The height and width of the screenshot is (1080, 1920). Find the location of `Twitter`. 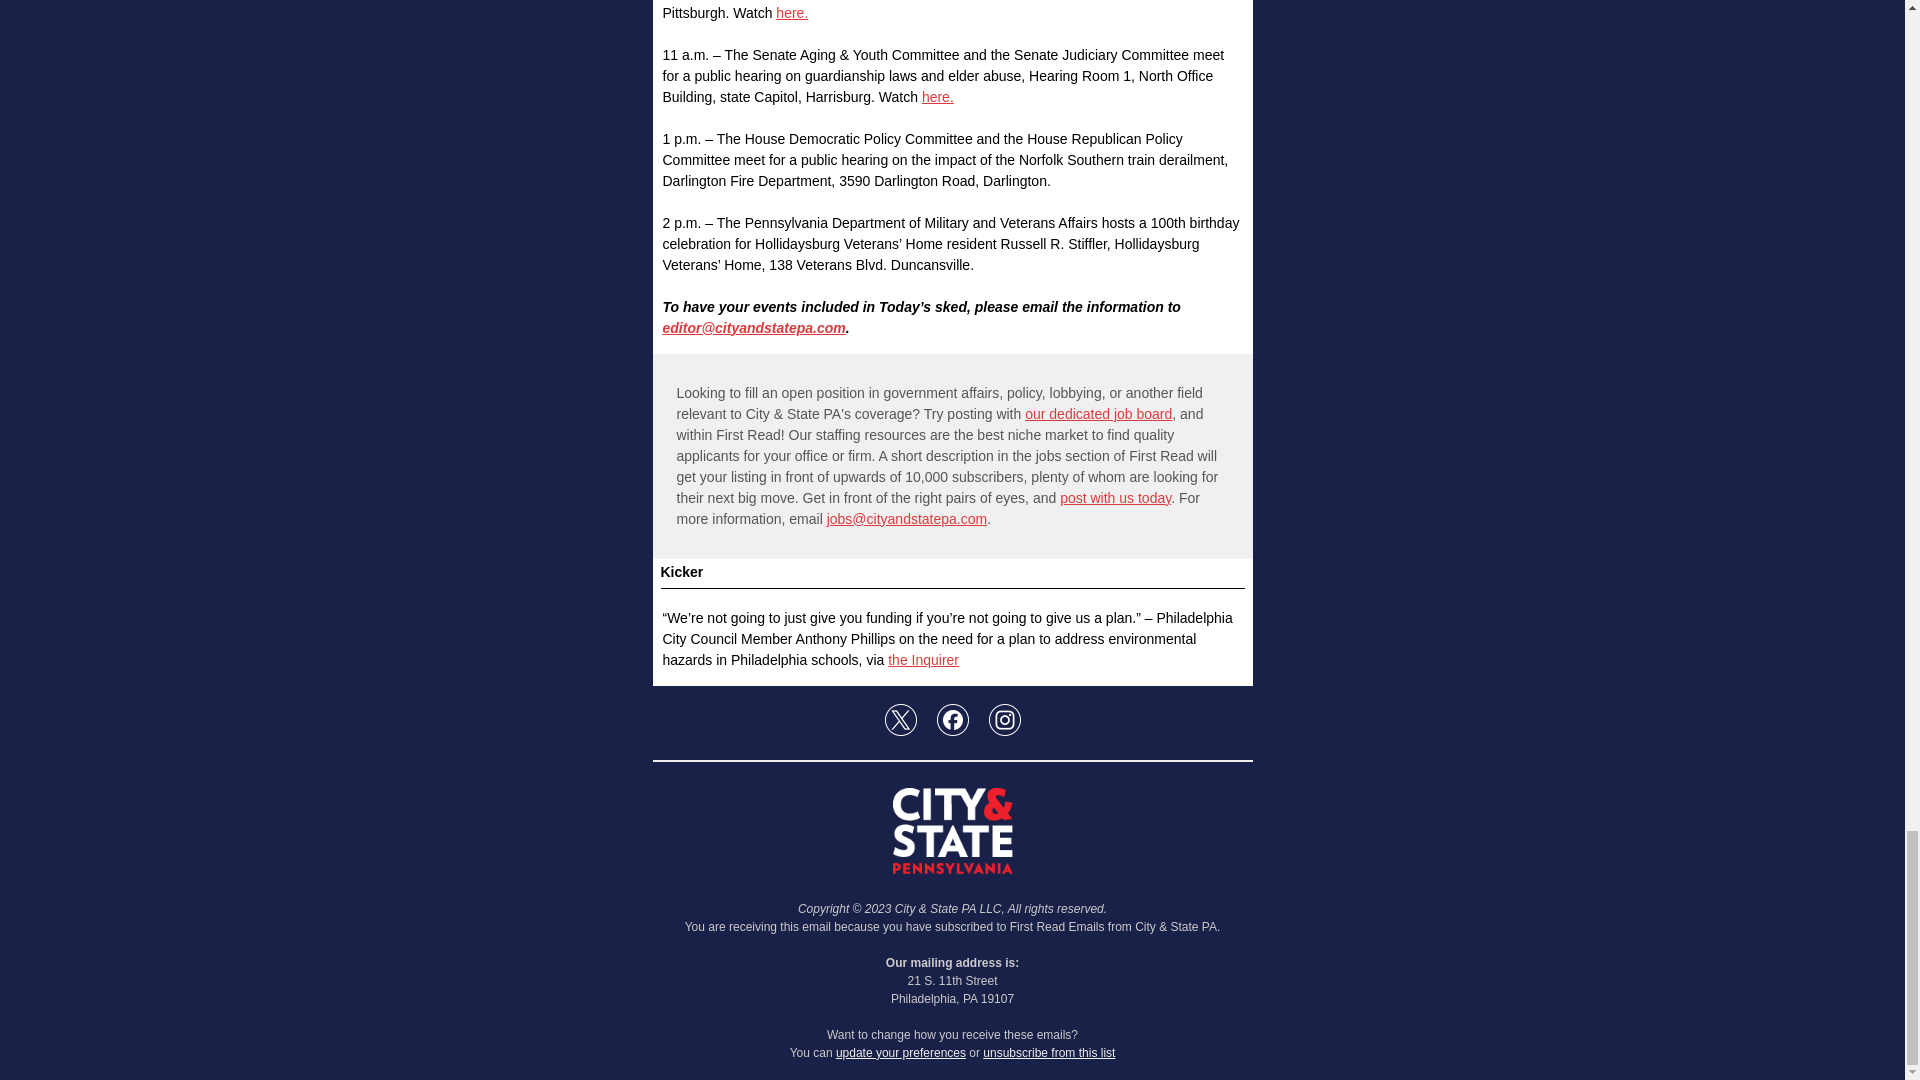

Twitter is located at coordinates (899, 720).